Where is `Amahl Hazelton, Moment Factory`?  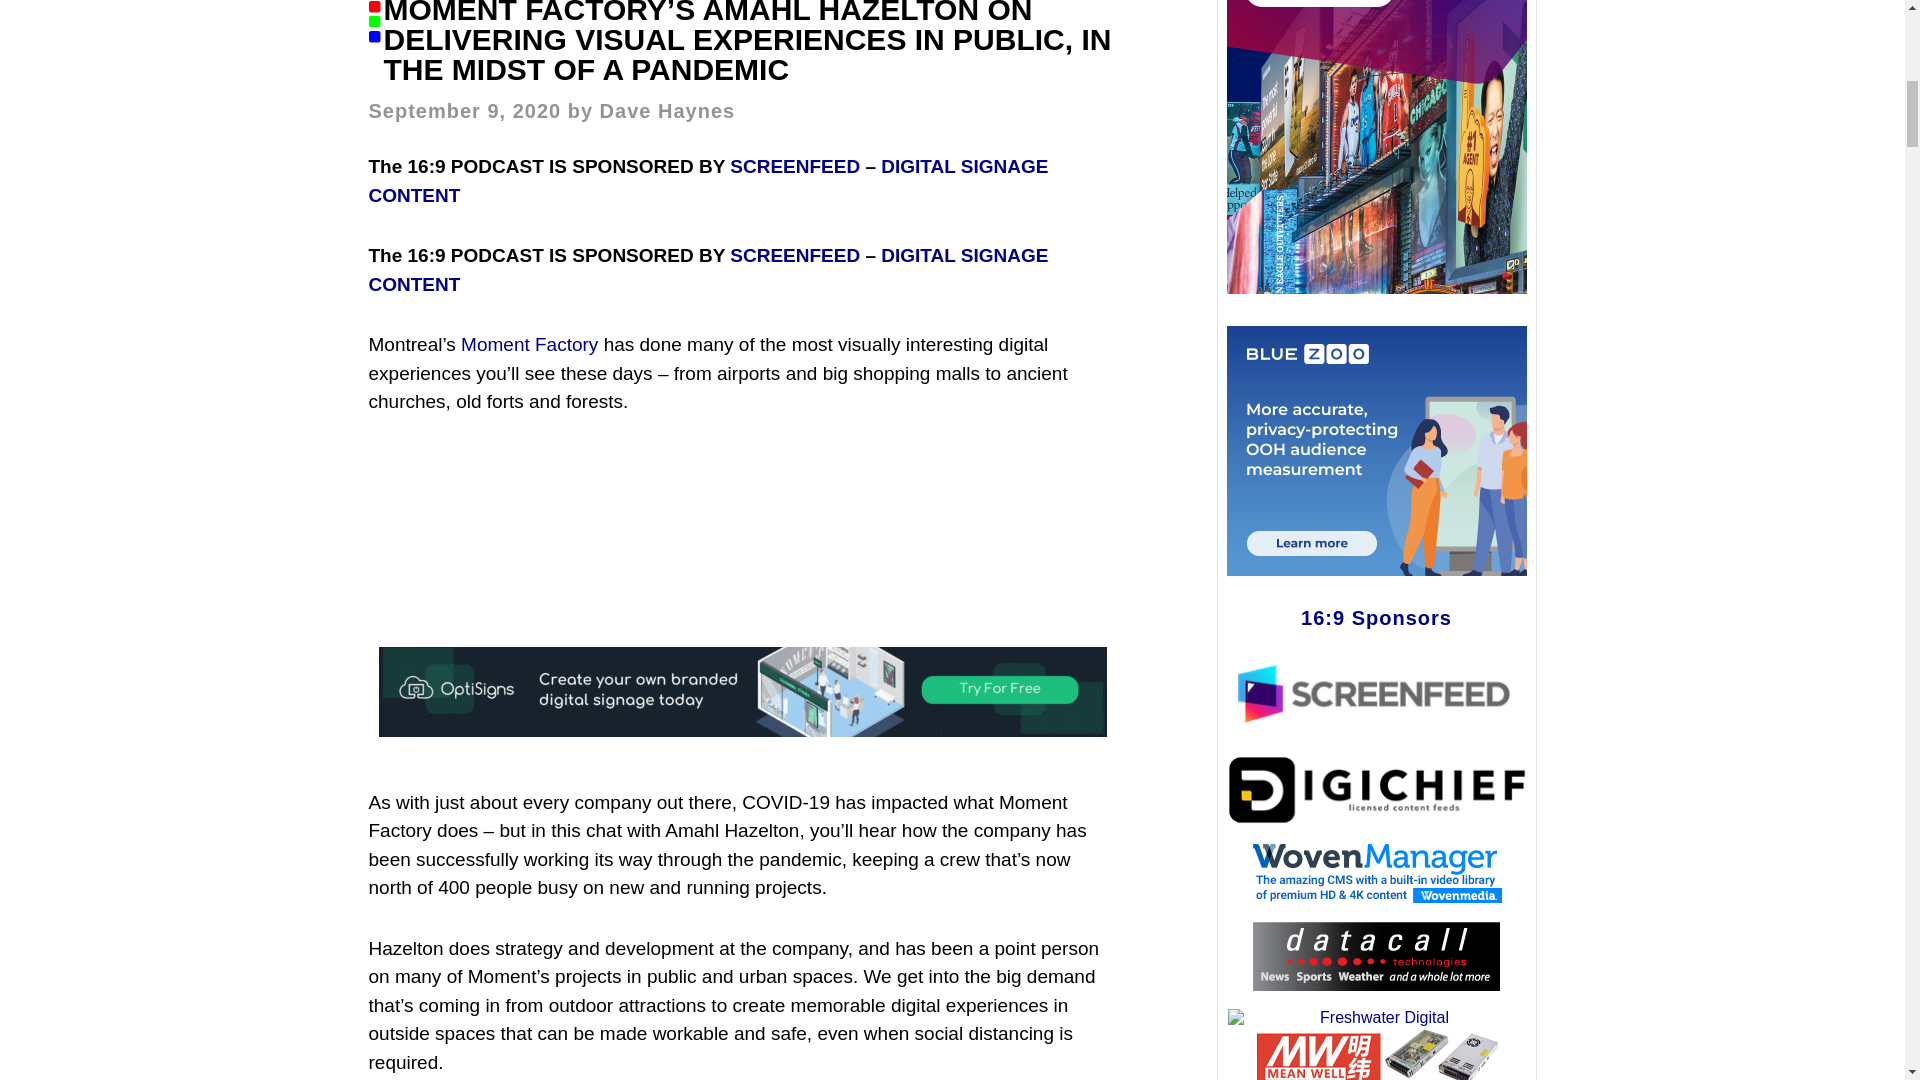
Amahl Hazelton, Moment Factory is located at coordinates (742, 524).